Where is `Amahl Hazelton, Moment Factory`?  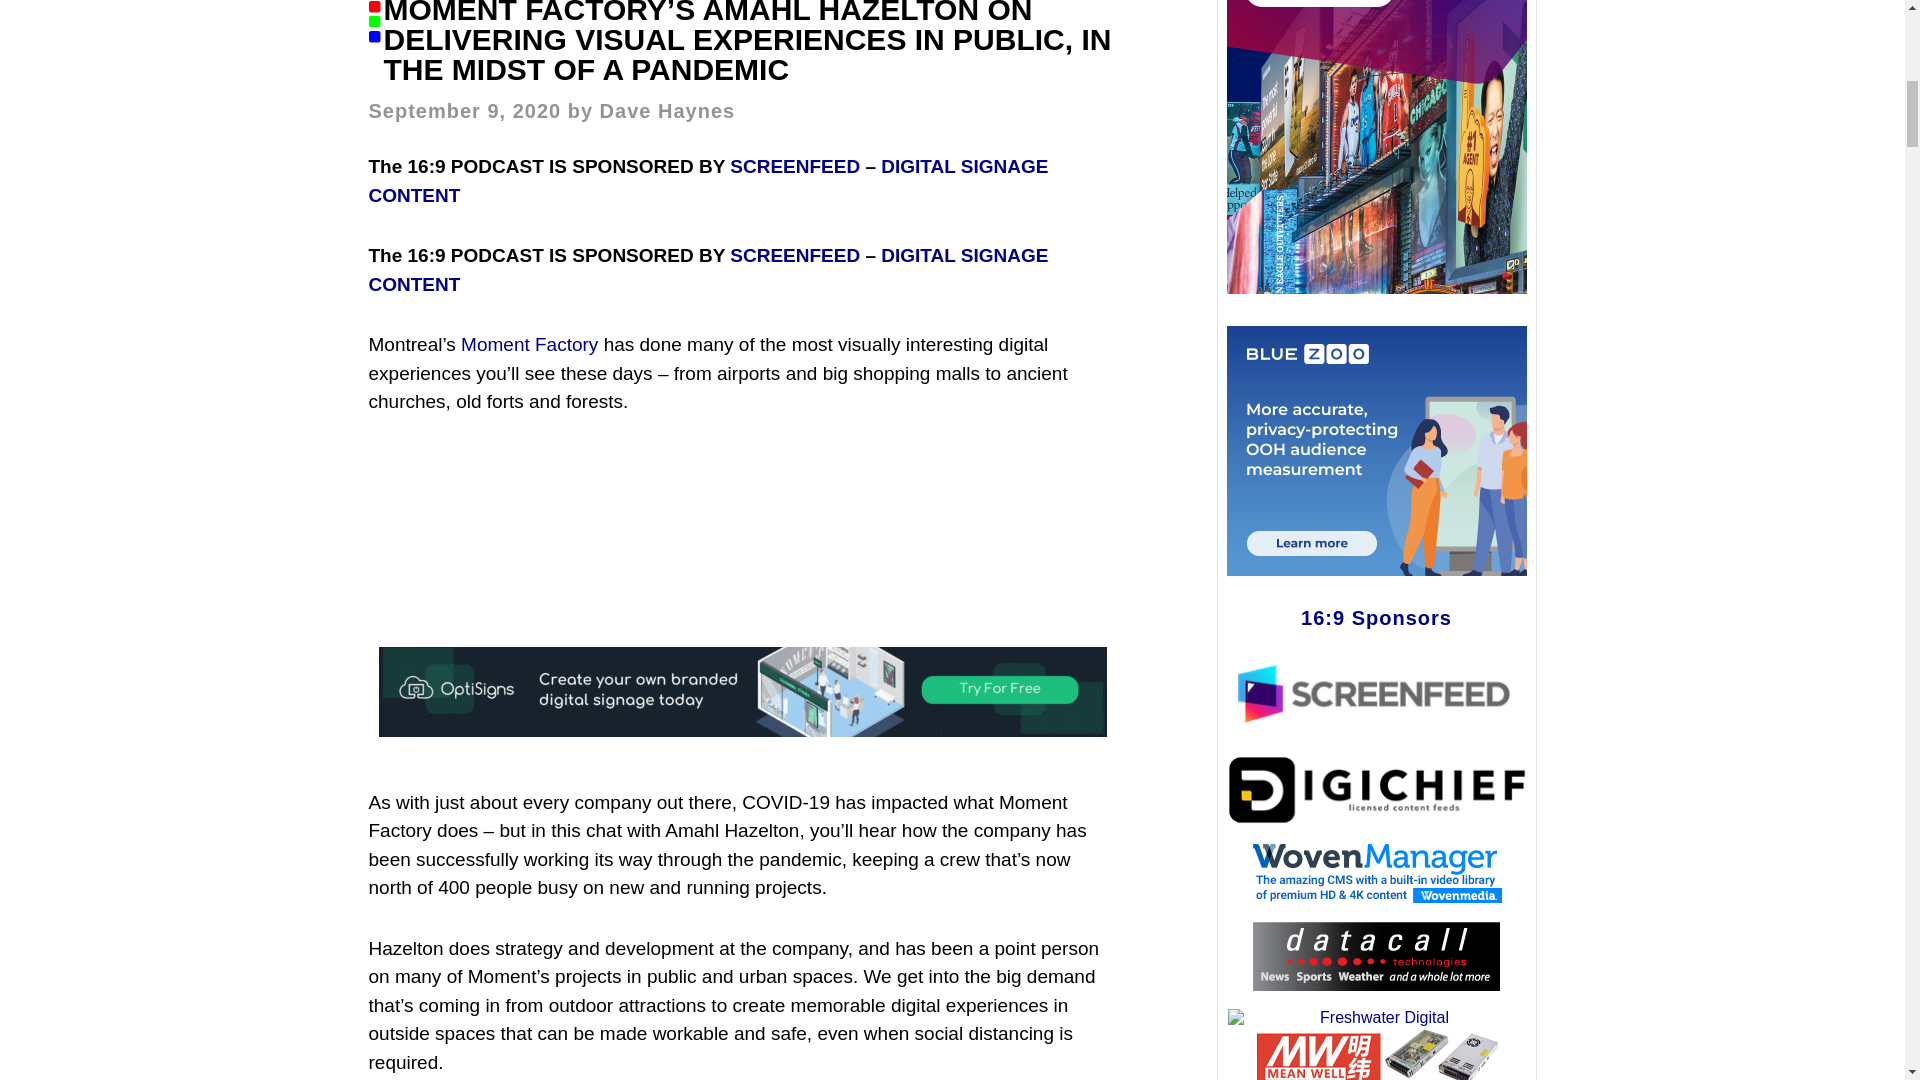
Amahl Hazelton, Moment Factory is located at coordinates (742, 524).